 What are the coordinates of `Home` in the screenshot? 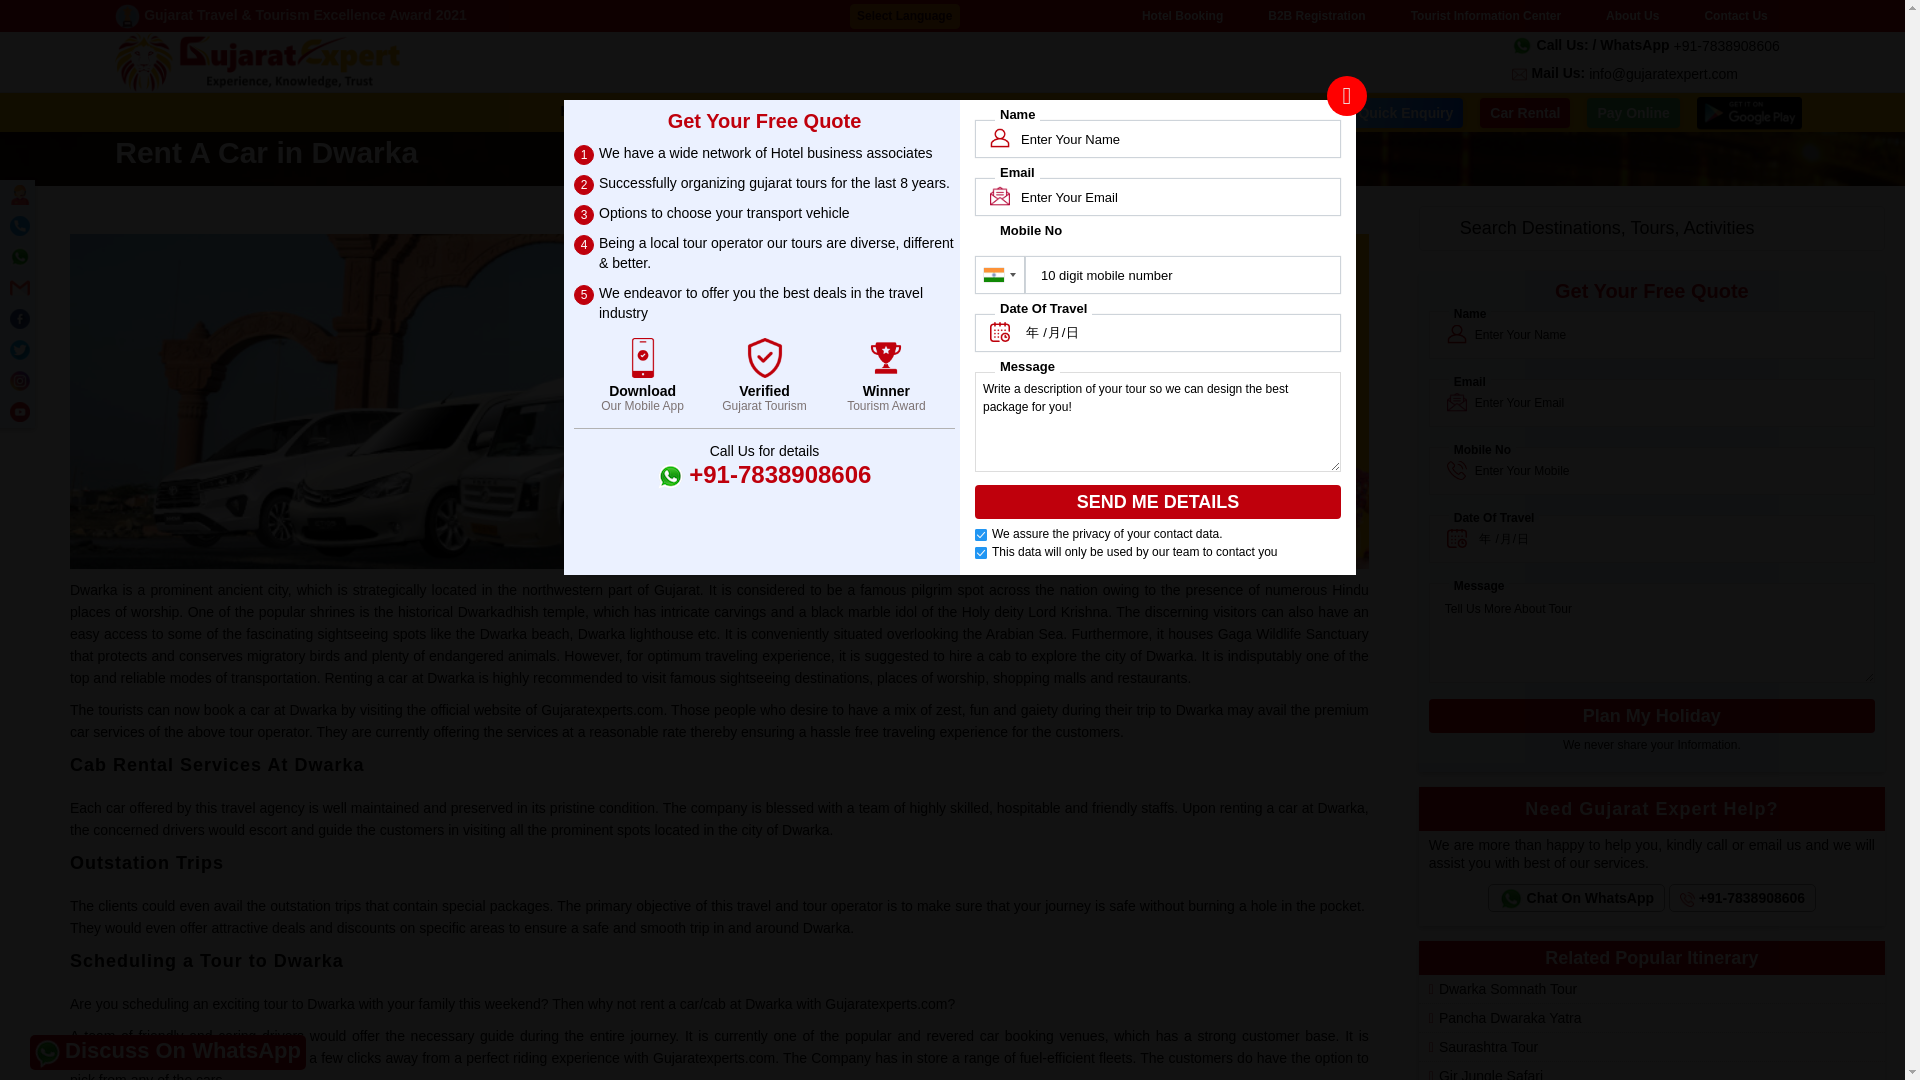 It's located at (580, 112).